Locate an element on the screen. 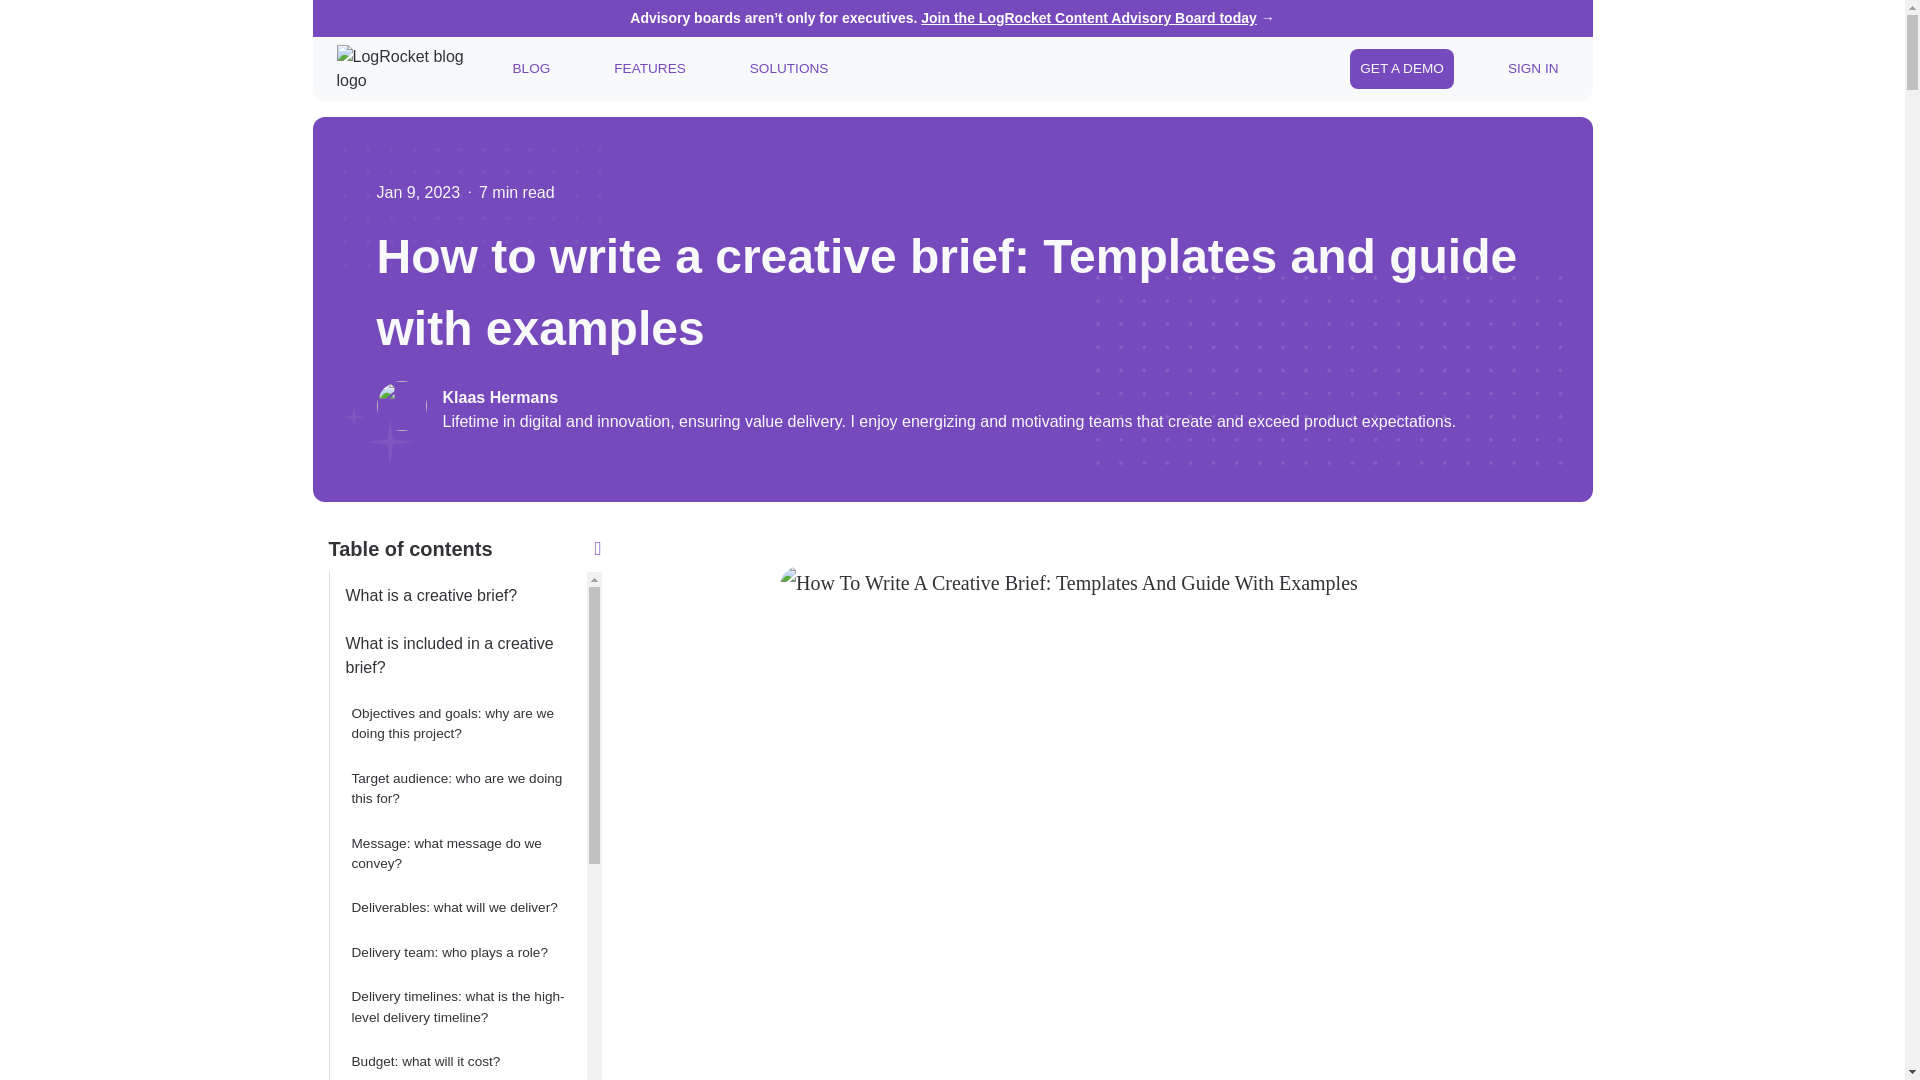 The height and width of the screenshot is (1080, 1920). GET A DEMO is located at coordinates (1401, 68).